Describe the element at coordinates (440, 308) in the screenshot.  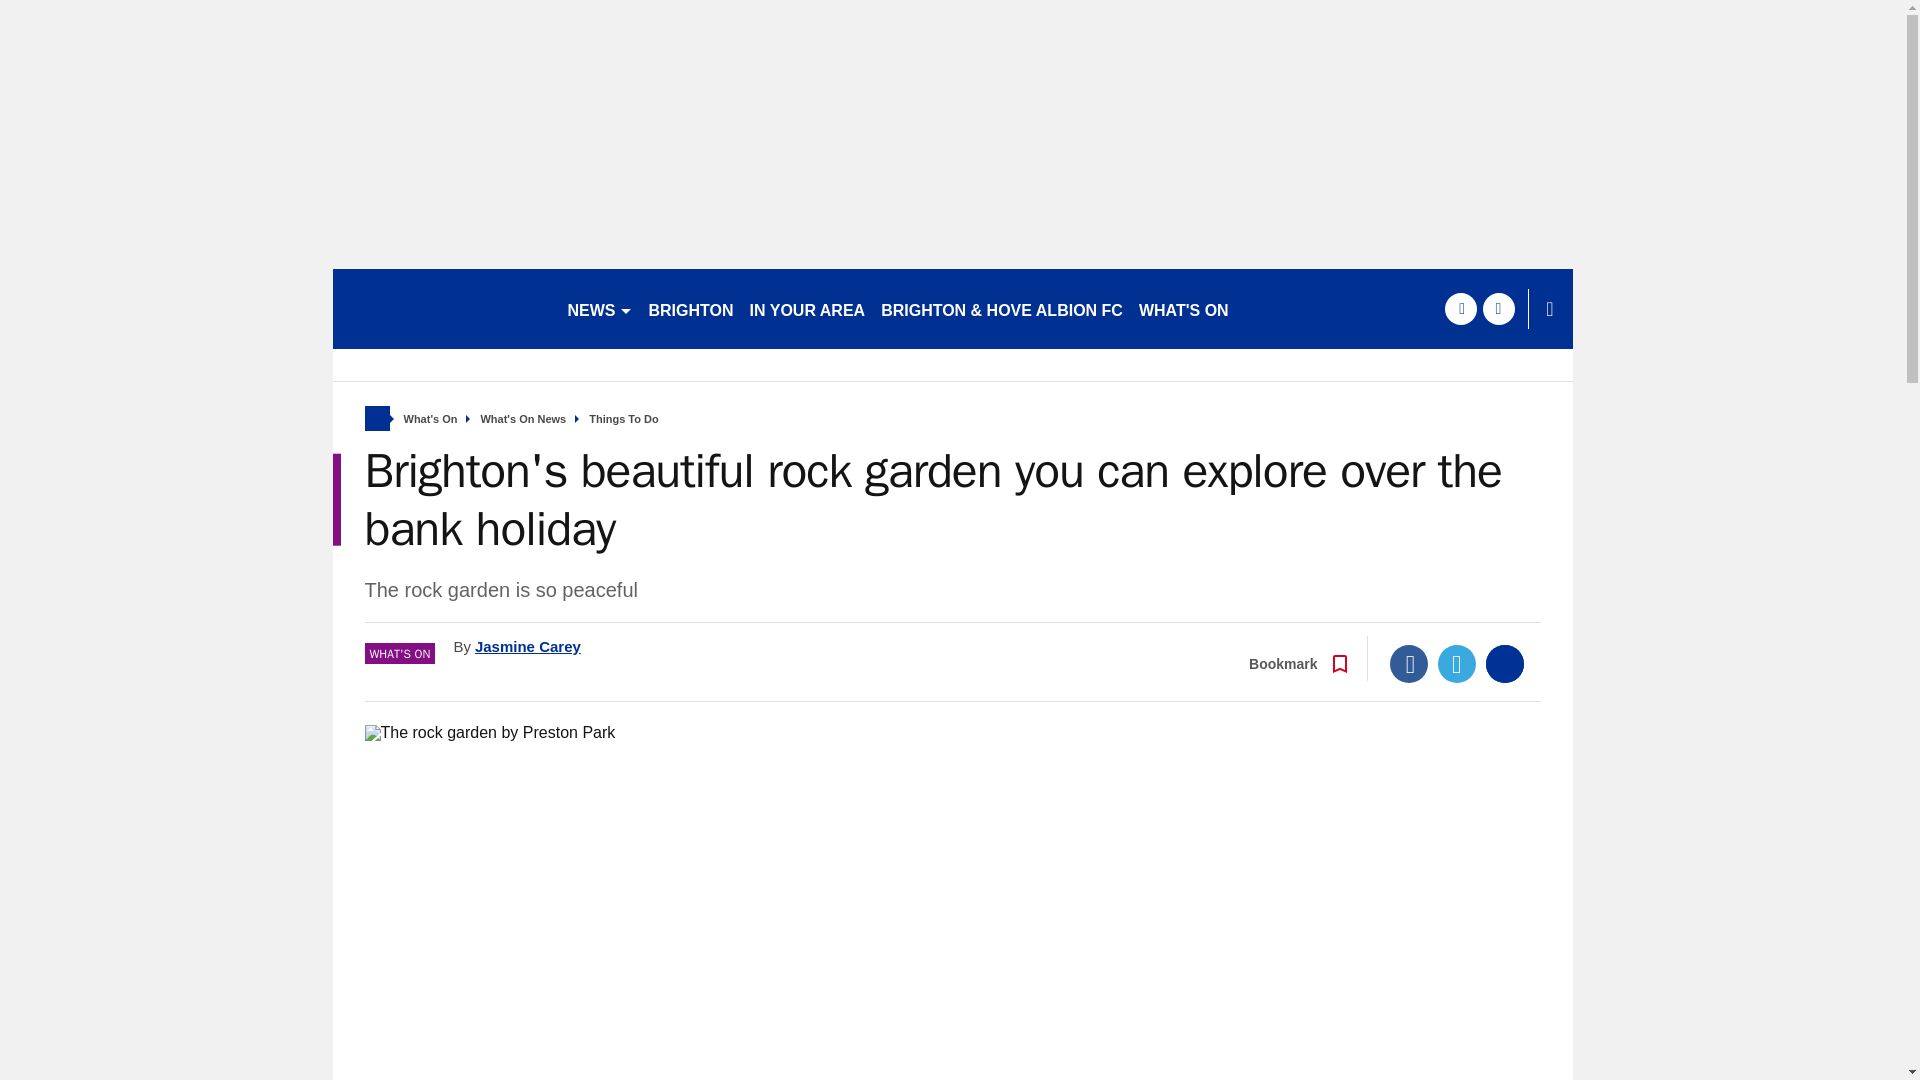
I see `sussexlive` at that location.